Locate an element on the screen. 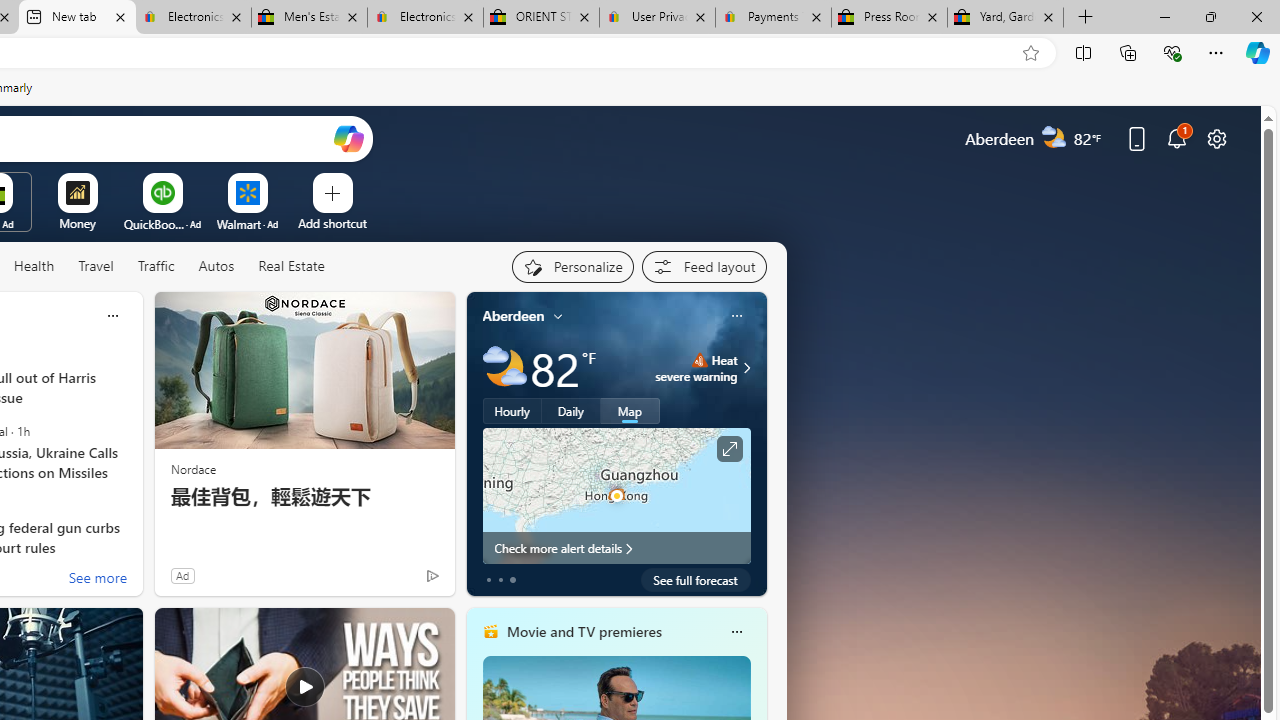 Image resolution: width=1280 pixels, height=720 pixels. tab-2 is located at coordinates (512, 580).